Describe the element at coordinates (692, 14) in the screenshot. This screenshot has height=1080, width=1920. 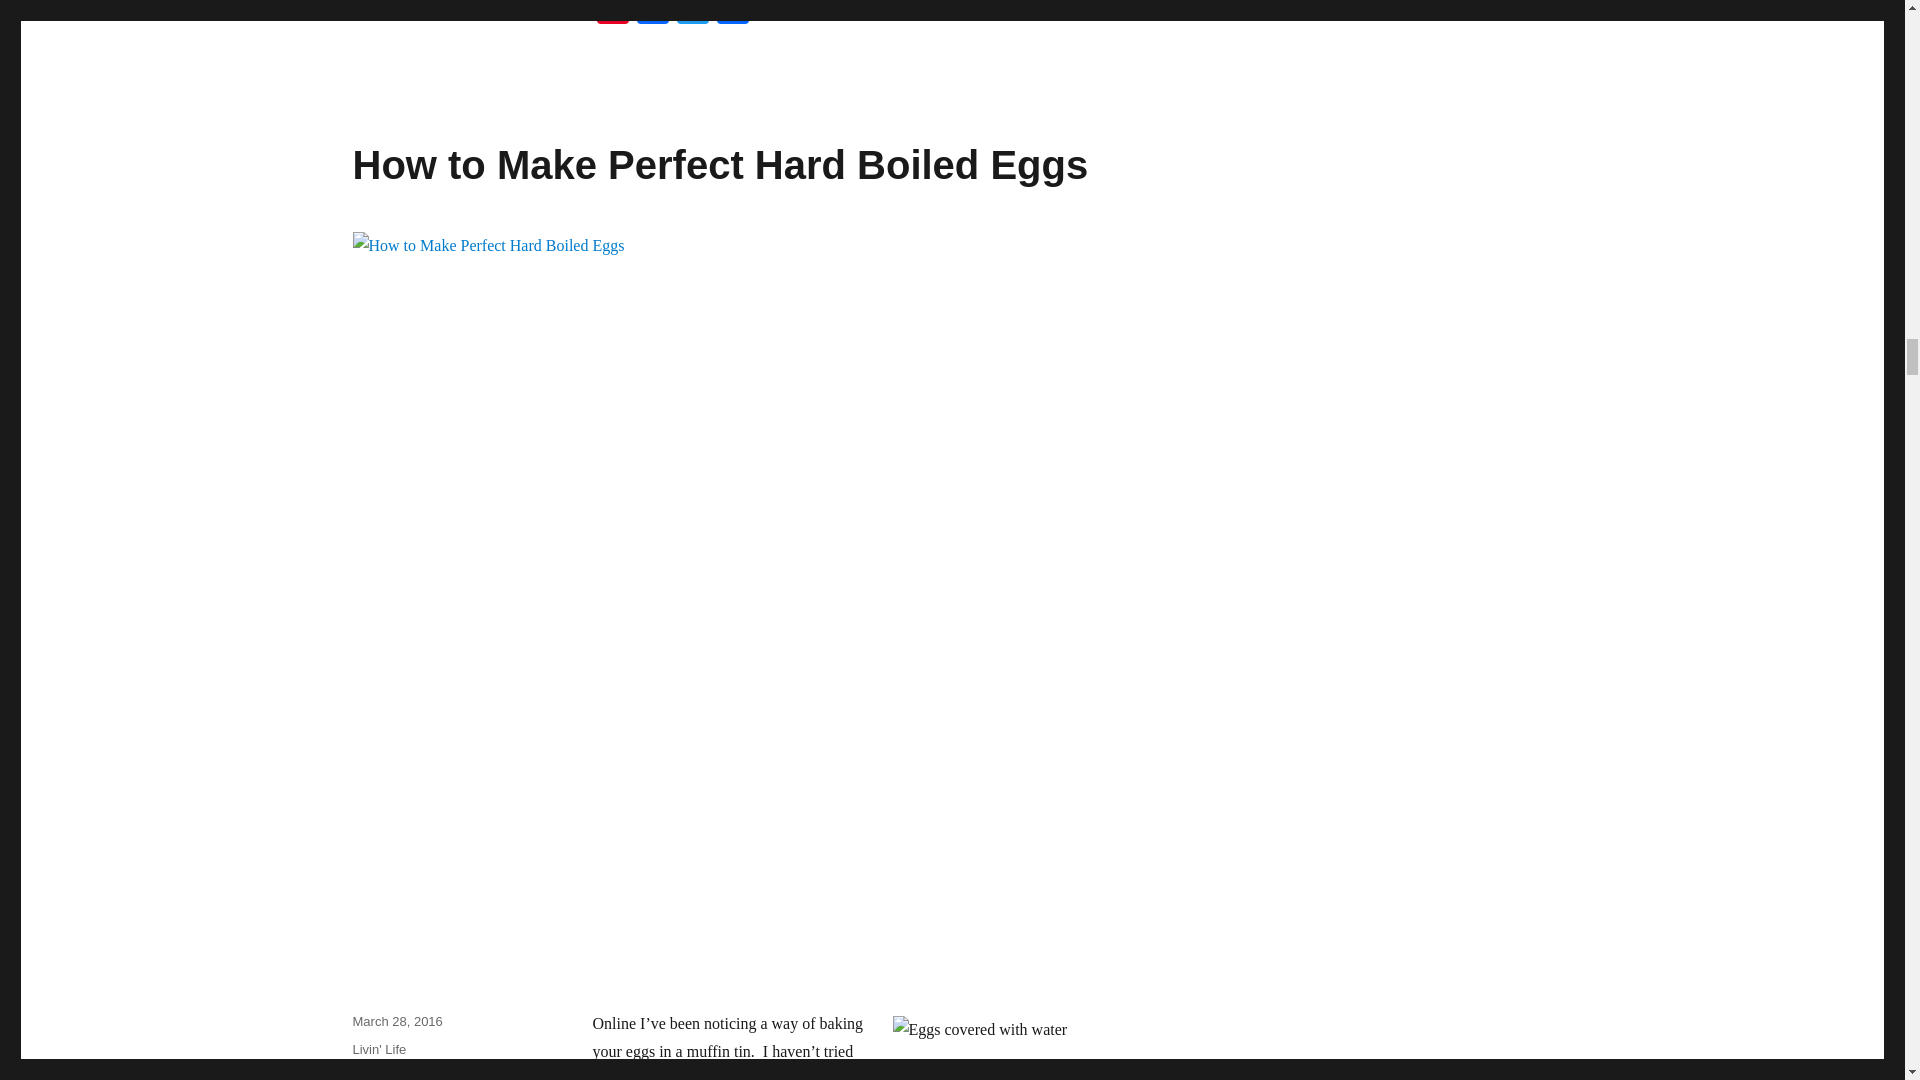
I see `Twitter` at that location.